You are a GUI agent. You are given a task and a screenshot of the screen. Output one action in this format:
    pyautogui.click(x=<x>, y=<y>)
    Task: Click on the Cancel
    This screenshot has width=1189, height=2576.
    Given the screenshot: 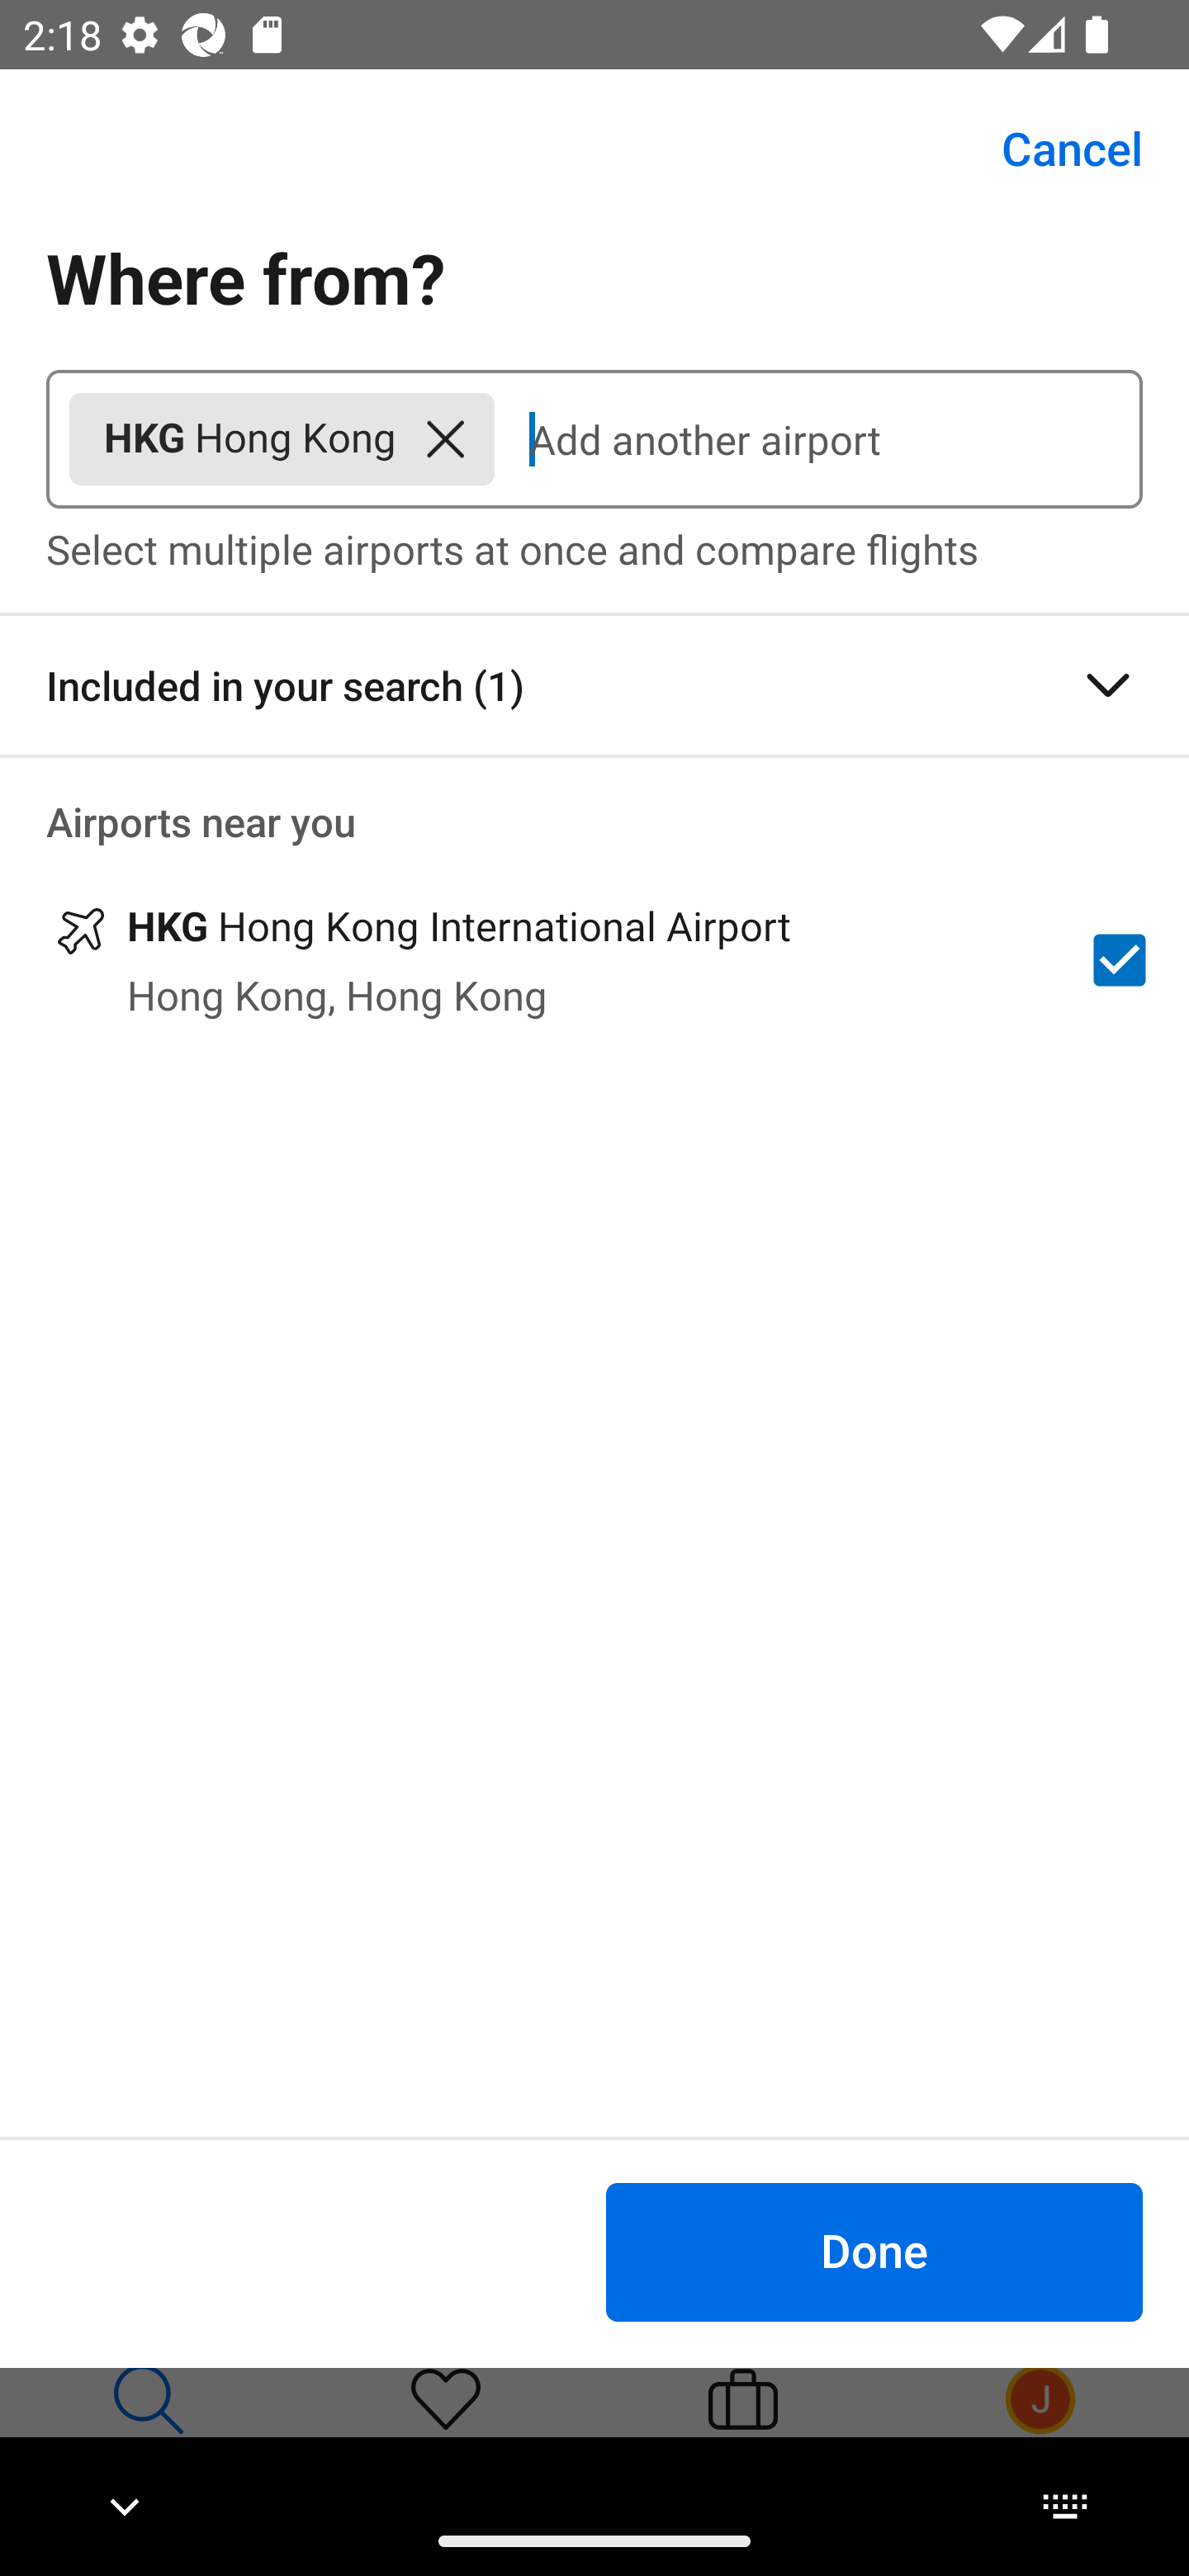 What is the action you would take?
    pyautogui.click(x=1054, y=149)
    